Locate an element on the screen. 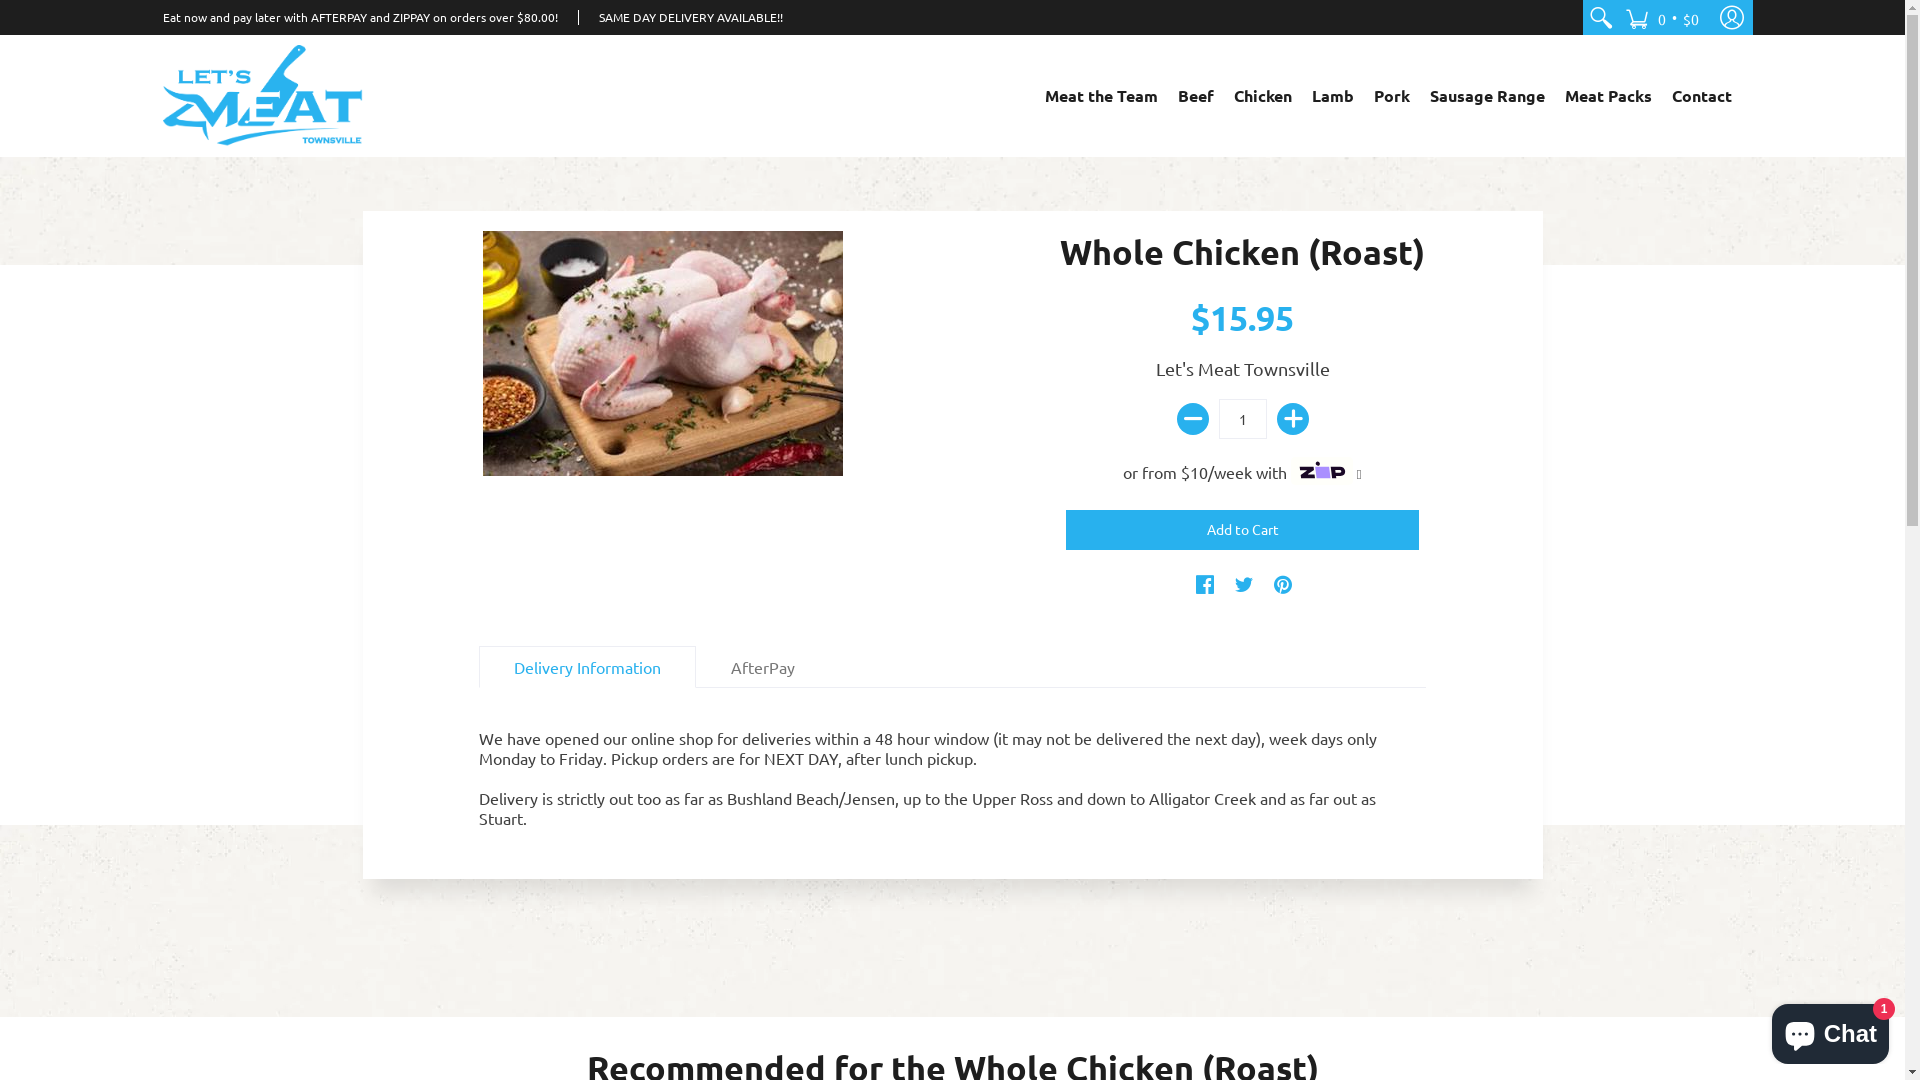  Log in is located at coordinates (1731, 18).